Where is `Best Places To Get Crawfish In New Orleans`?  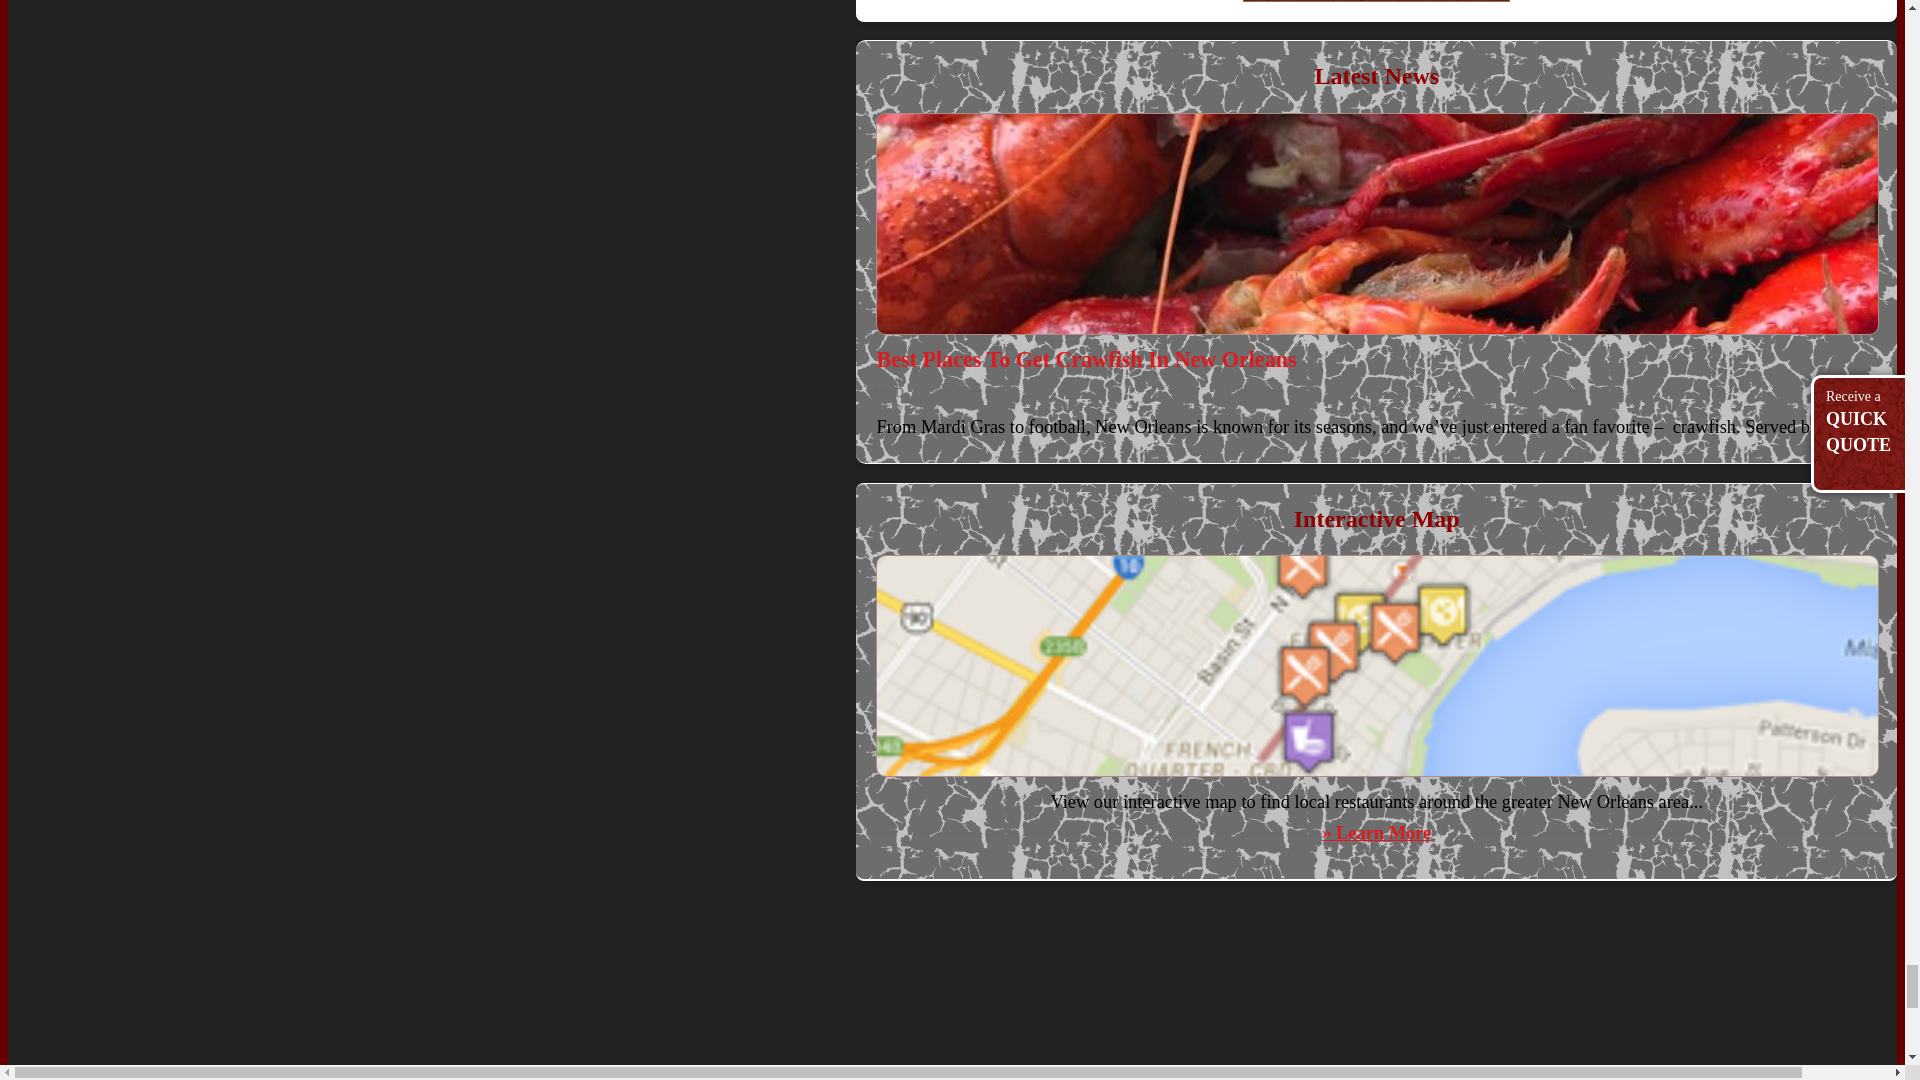 Best Places To Get Crawfish In New Orleans is located at coordinates (1086, 358).